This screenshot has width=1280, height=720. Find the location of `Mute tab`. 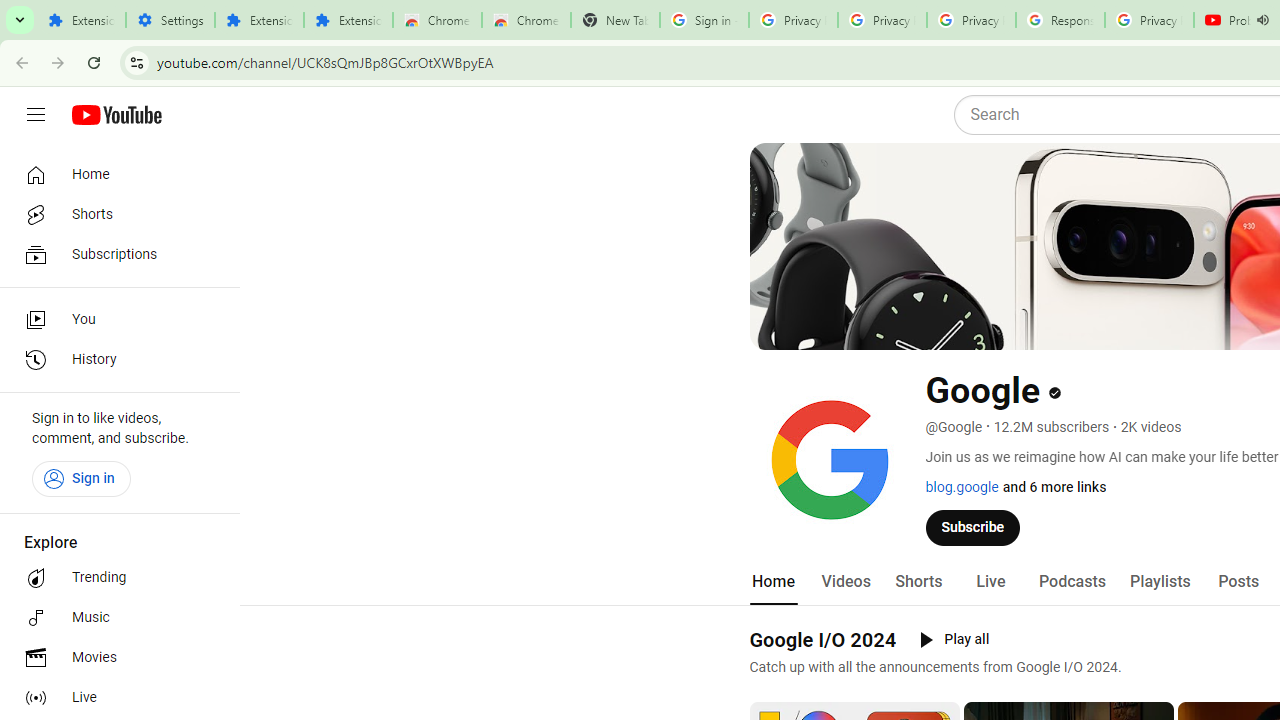

Mute tab is located at coordinates (1262, 20).